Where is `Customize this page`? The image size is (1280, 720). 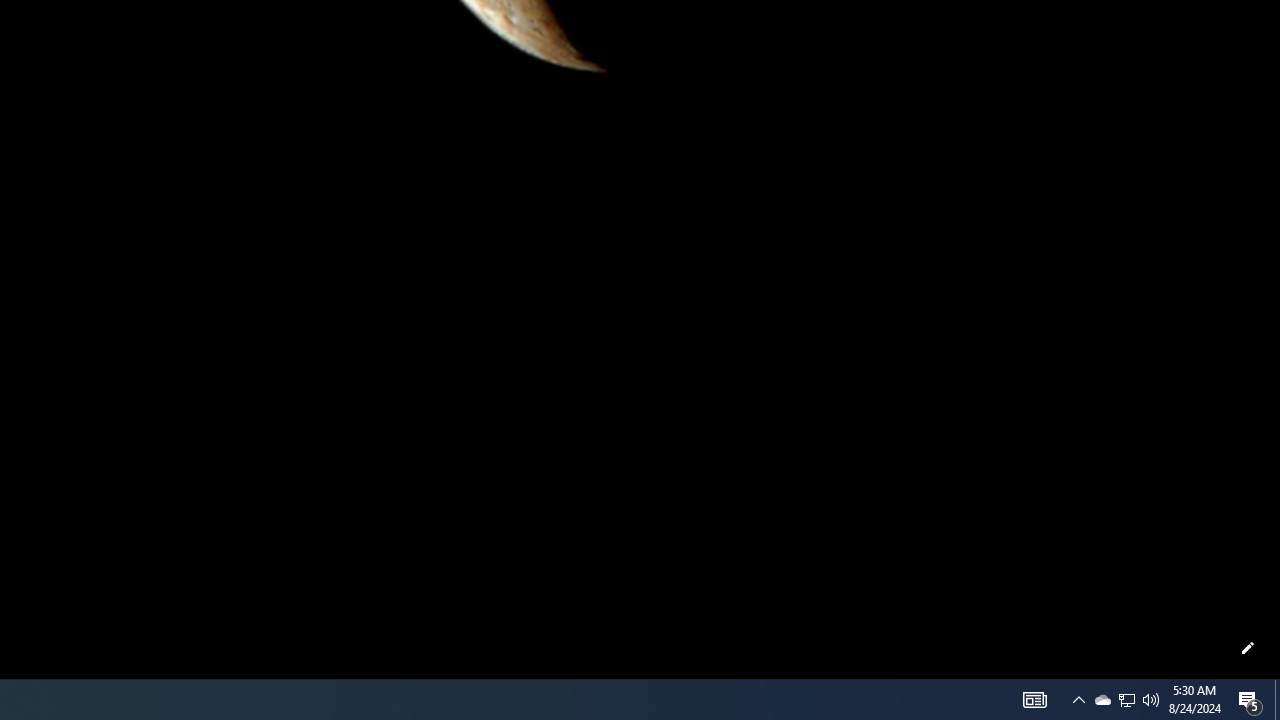 Customize this page is located at coordinates (1248, 648).